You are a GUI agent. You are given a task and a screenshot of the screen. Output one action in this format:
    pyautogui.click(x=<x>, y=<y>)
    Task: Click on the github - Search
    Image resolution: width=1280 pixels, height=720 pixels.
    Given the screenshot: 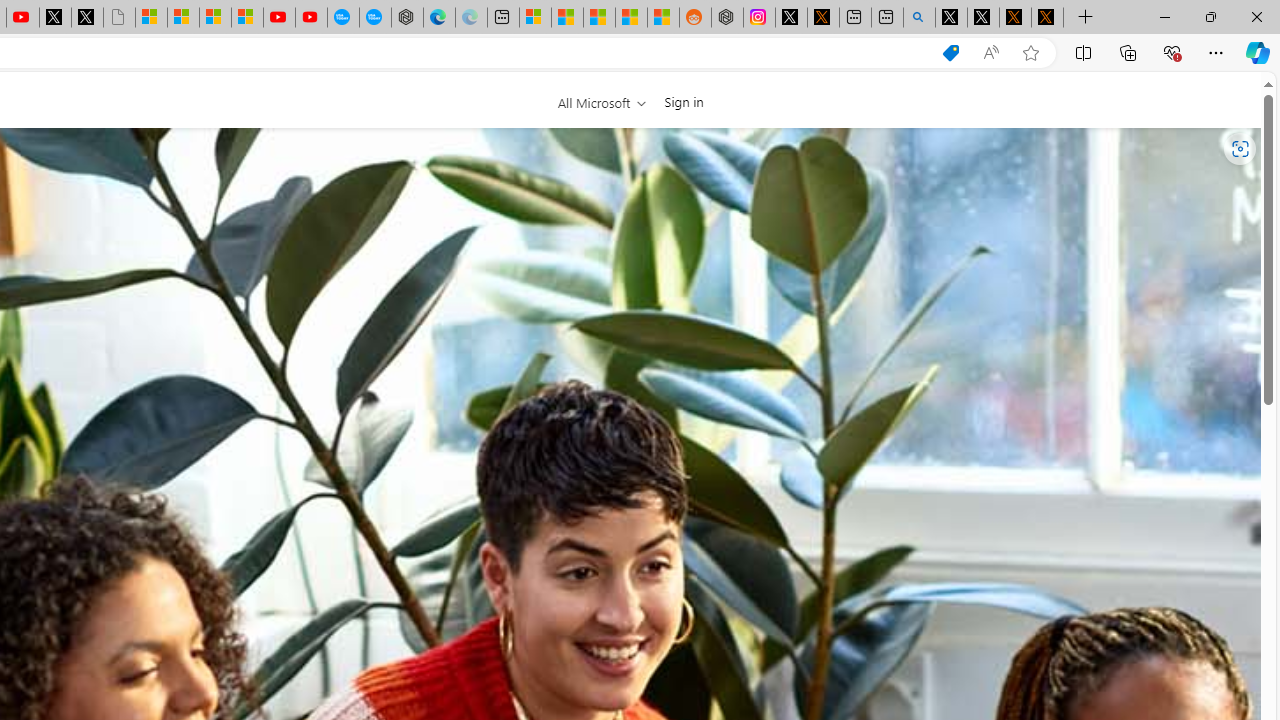 What is the action you would take?
    pyautogui.click(x=919, y=18)
    